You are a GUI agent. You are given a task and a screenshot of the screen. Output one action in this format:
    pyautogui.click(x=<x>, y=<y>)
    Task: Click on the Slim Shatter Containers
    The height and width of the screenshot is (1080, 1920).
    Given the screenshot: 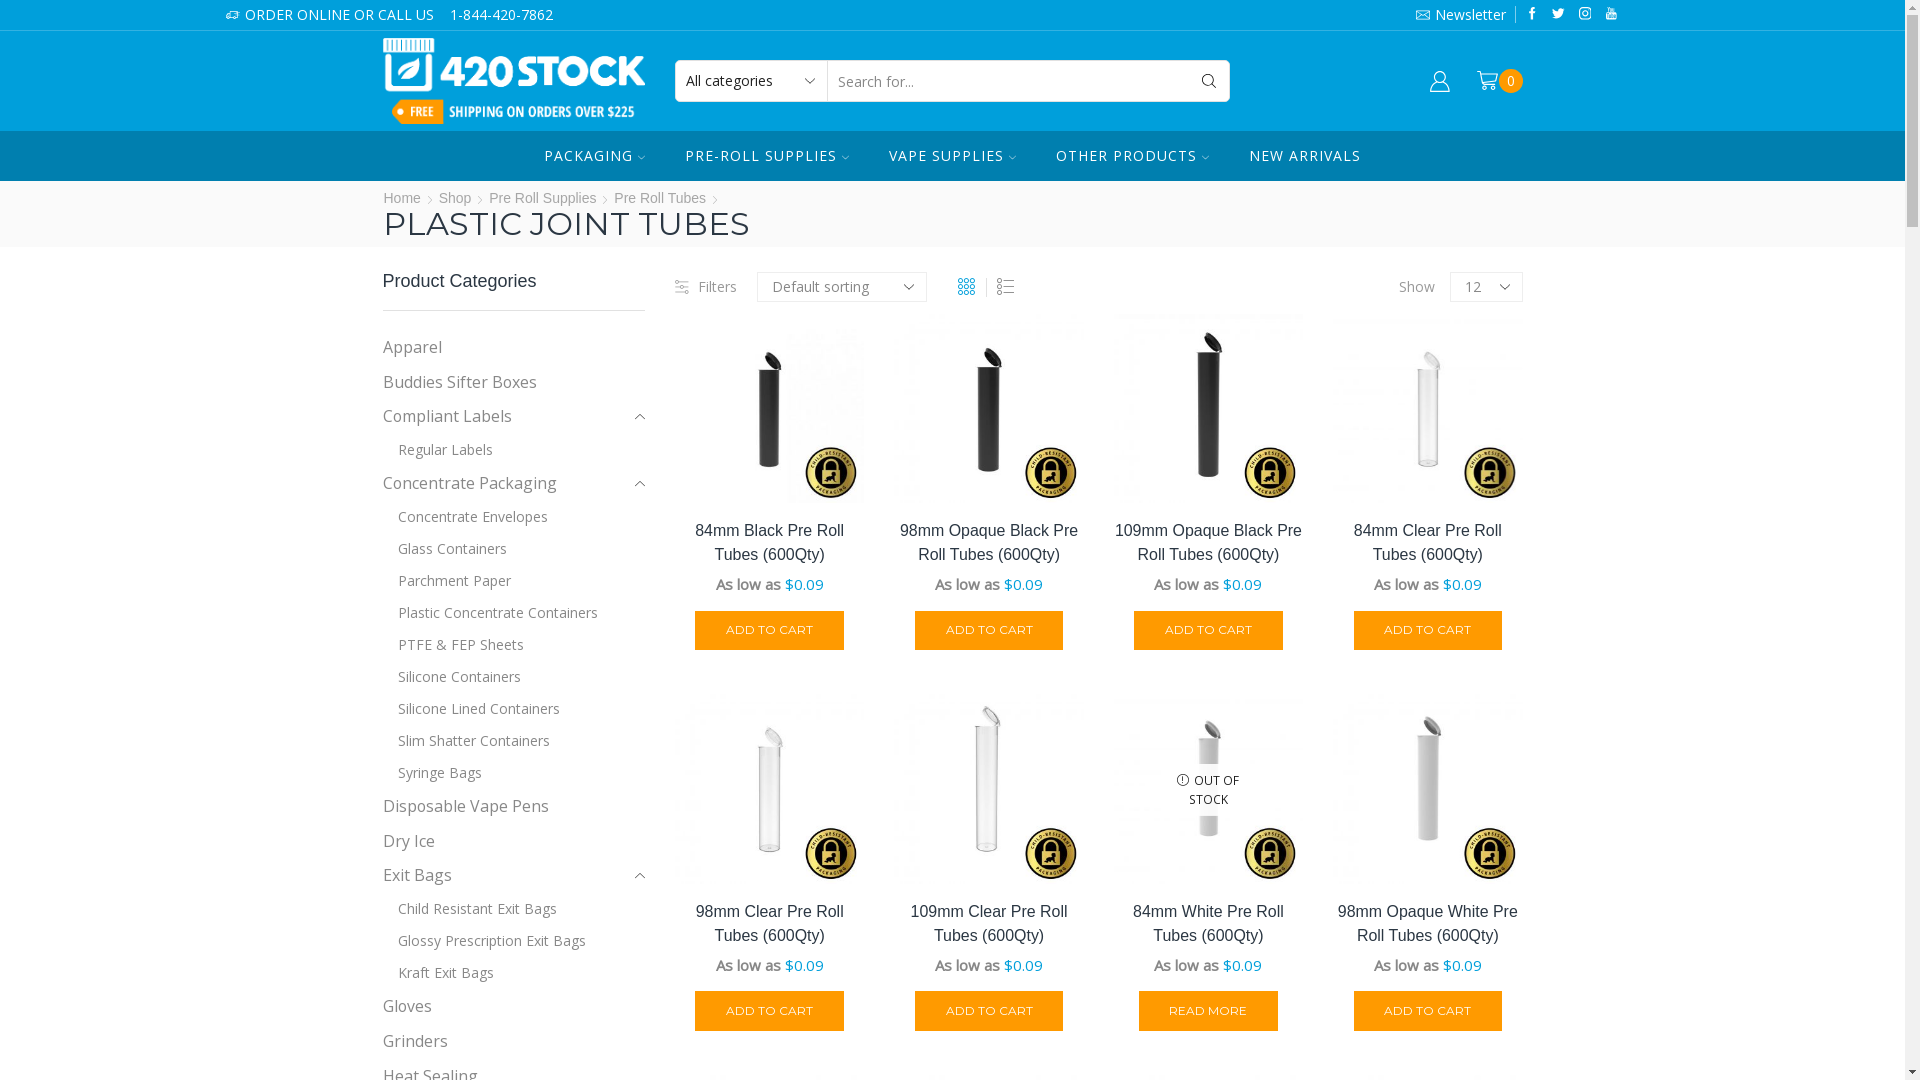 What is the action you would take?
    pyautogui.click(x=466, y=741)
    